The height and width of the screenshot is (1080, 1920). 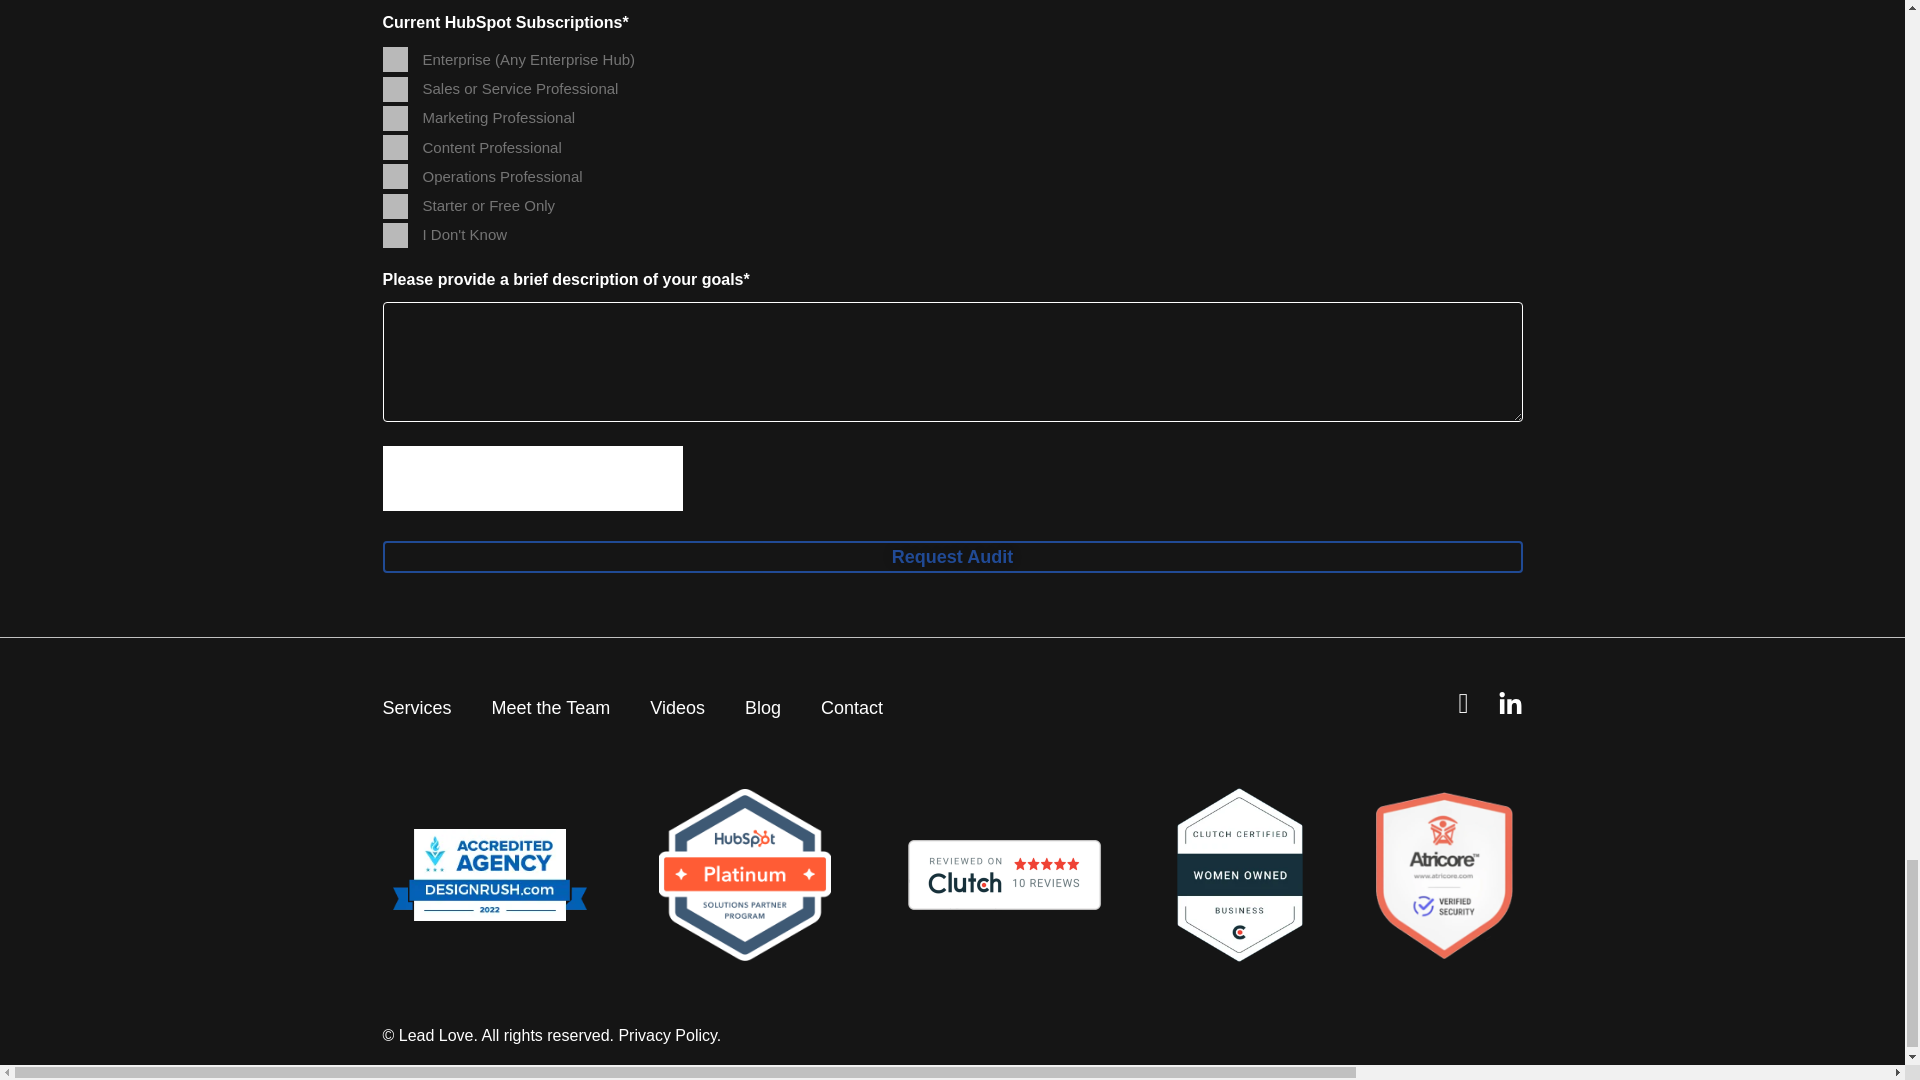 I want to click on Content Professional, so click(x=394, y=147).